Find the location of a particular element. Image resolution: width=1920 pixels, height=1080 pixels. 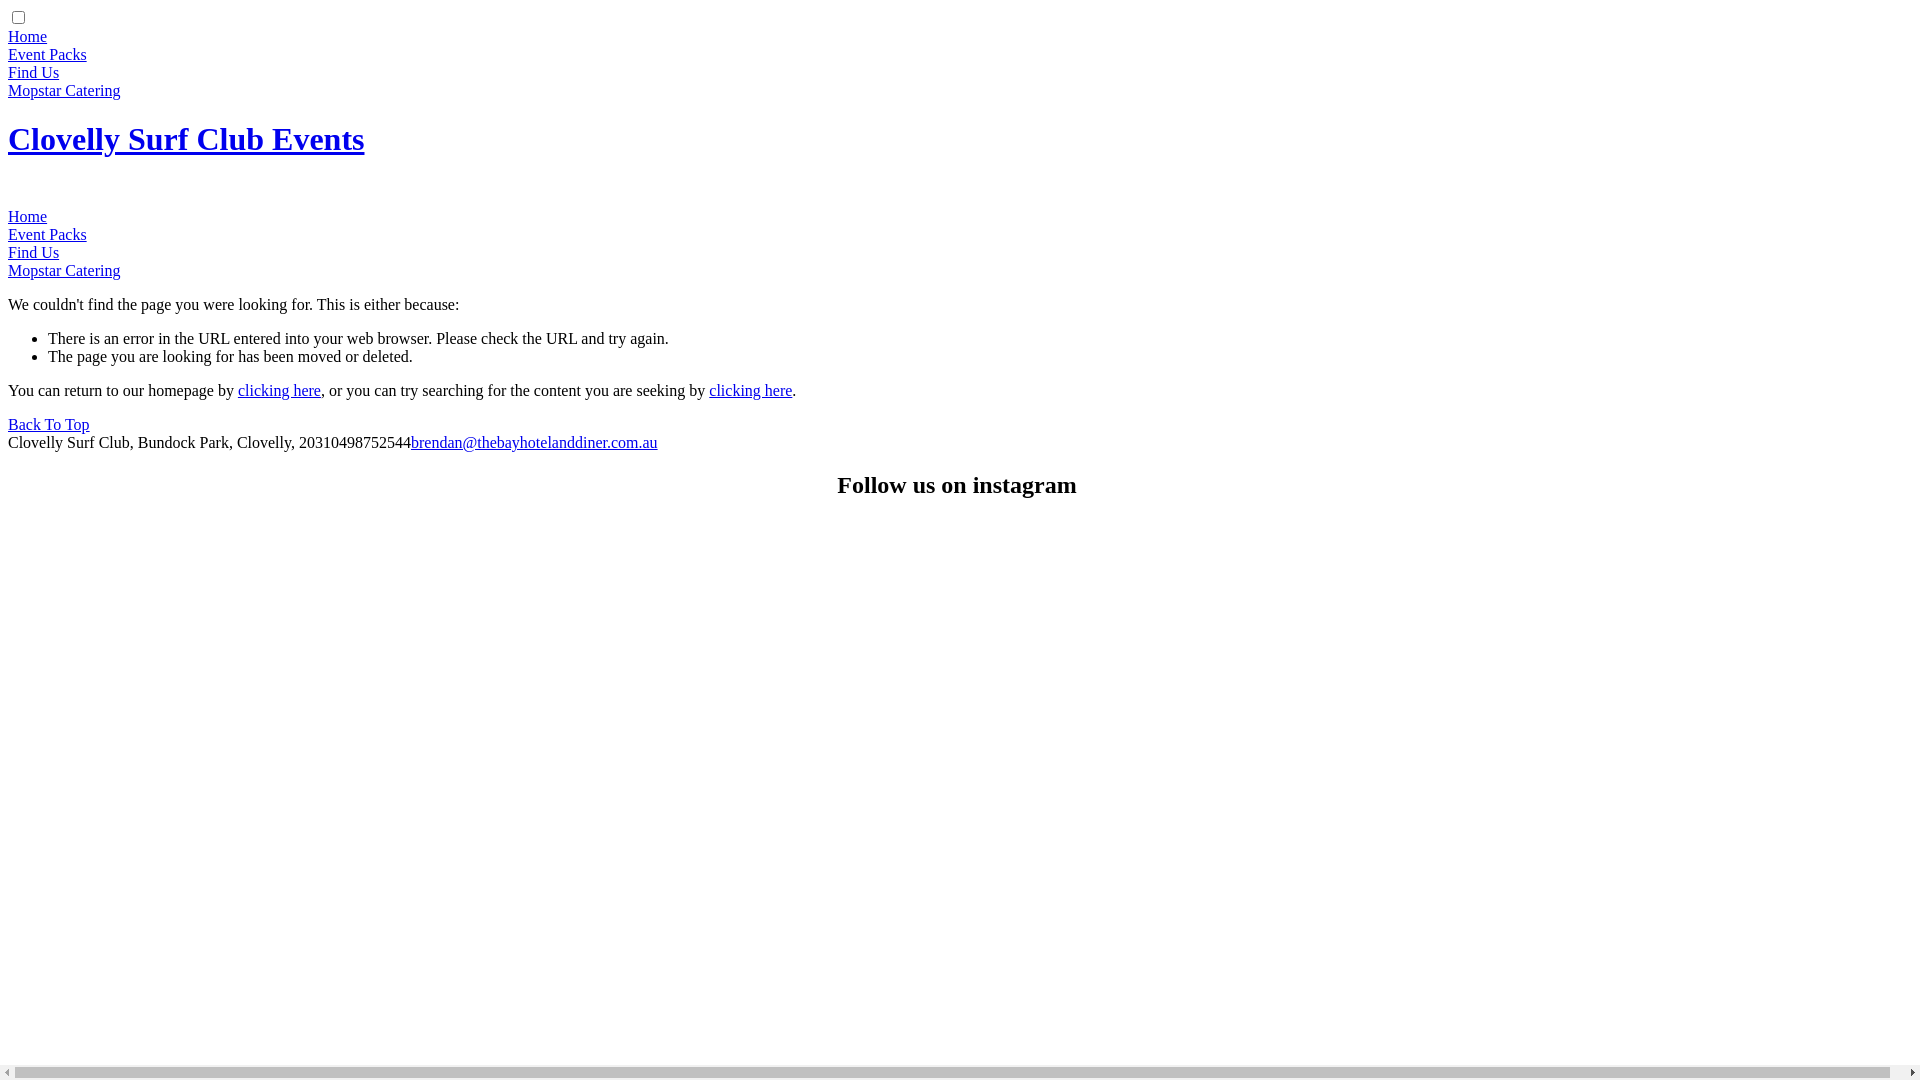

brendan@thebayhotelanddiner.com.au is located at coordinates (534, 442).